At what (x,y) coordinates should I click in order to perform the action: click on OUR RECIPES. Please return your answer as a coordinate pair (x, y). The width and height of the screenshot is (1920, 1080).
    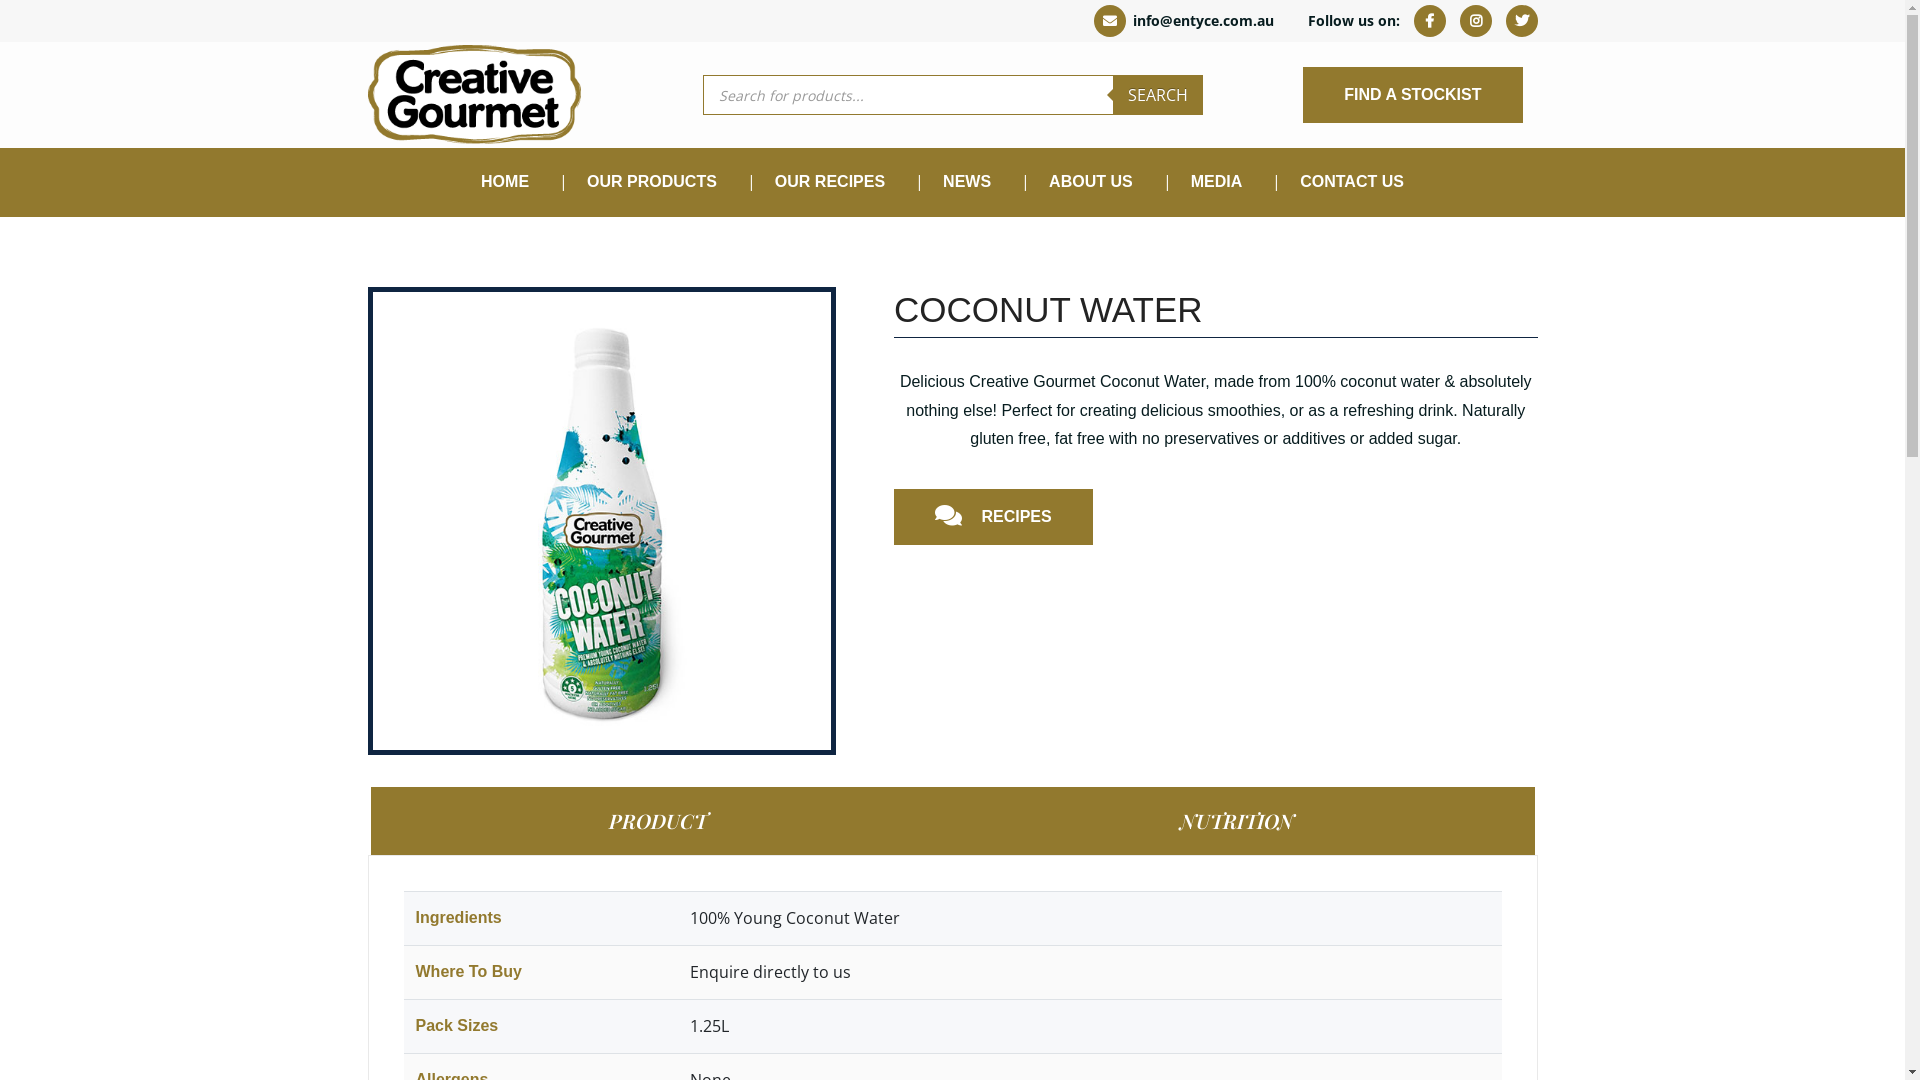
    Looking at the image, I should click on (830, 182).